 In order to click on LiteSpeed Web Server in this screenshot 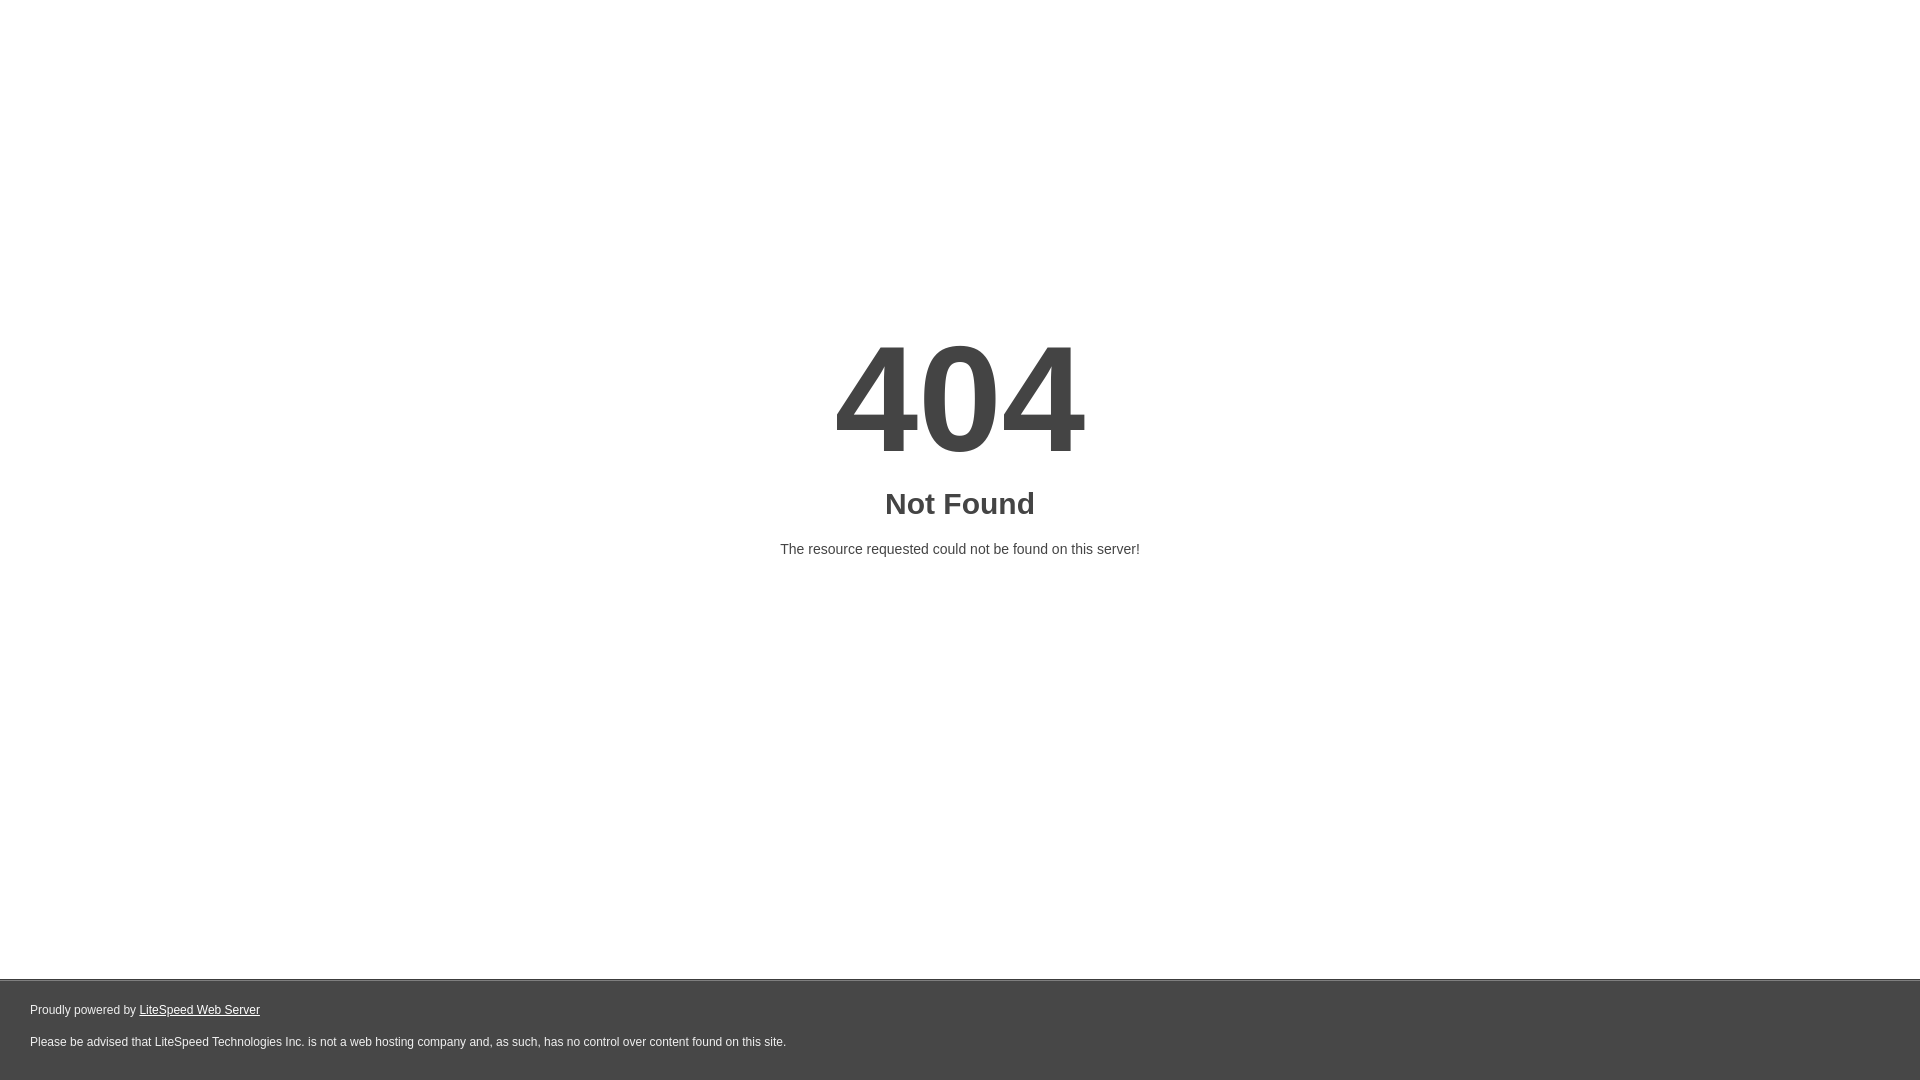, I will do `click(200, 1010)`.